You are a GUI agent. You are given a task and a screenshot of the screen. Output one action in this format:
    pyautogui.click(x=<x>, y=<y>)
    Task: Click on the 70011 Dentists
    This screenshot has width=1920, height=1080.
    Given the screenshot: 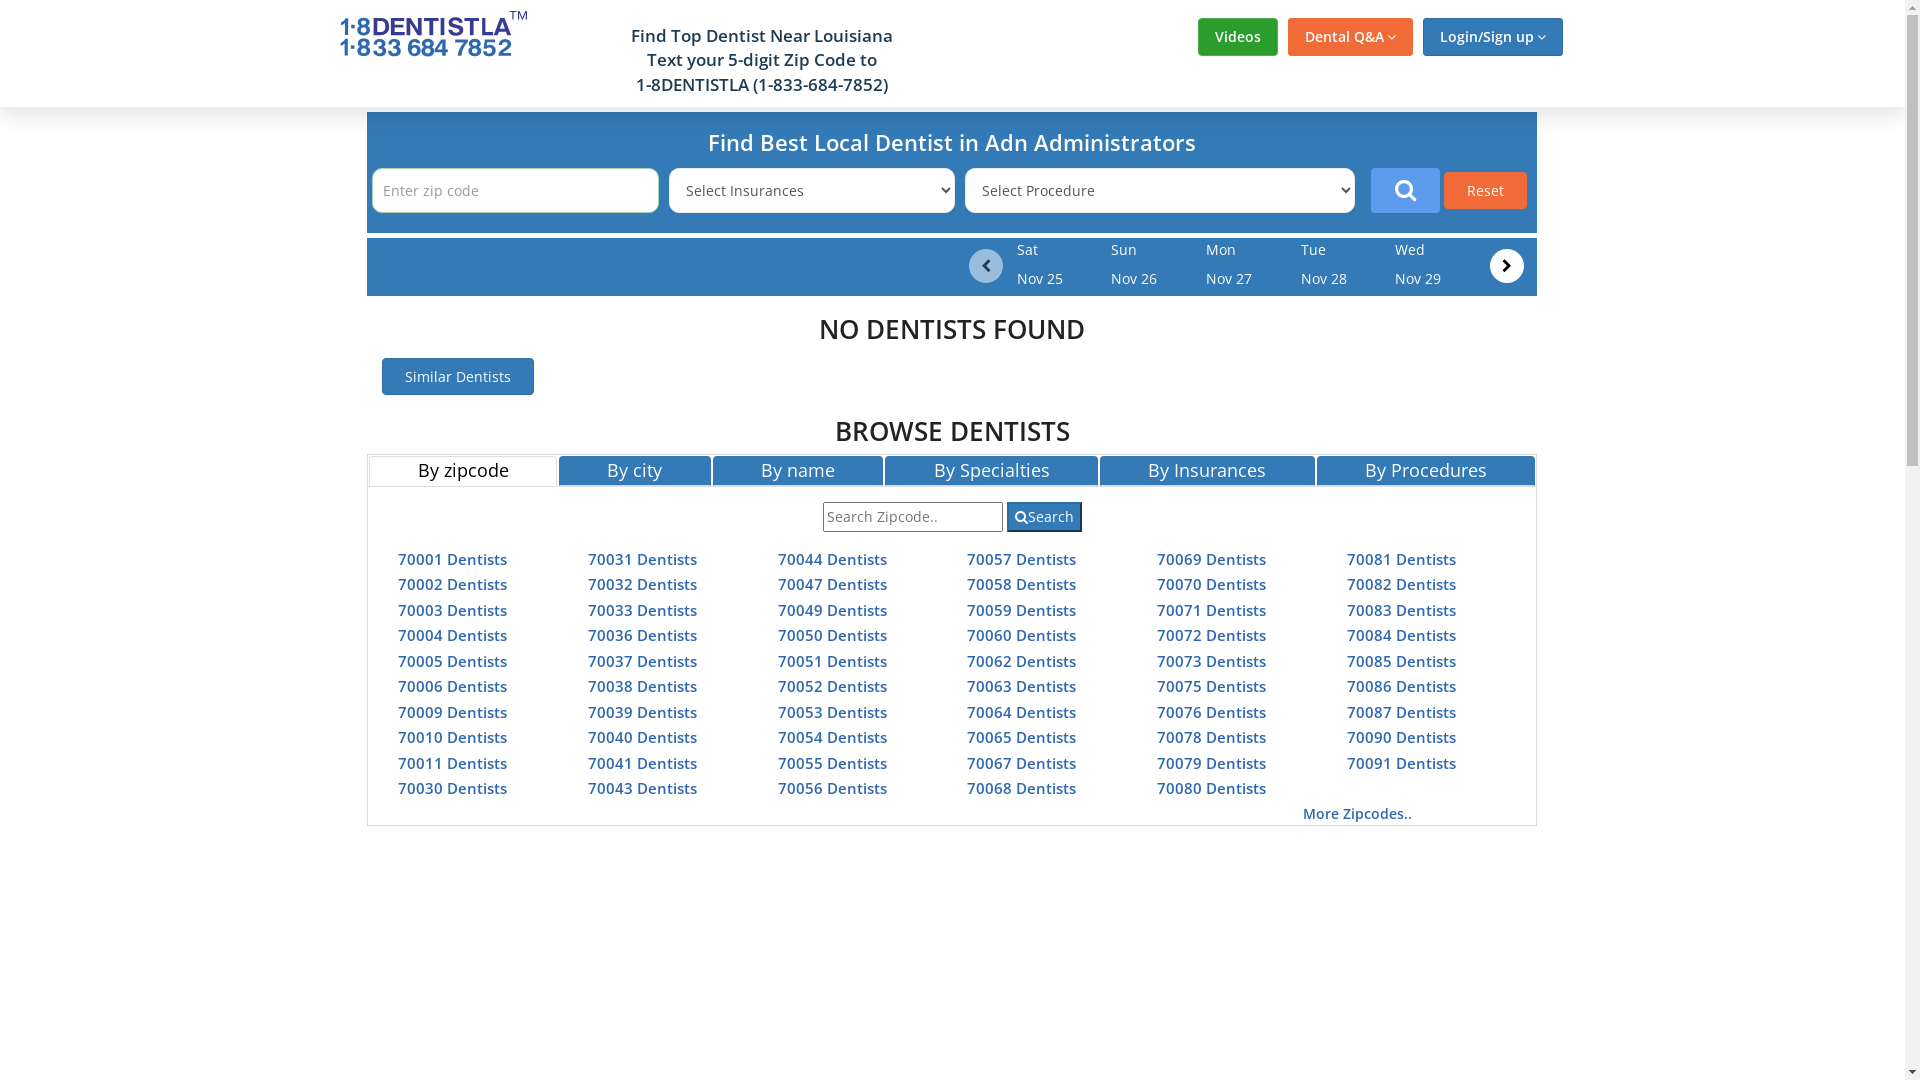 What is the action you would take?
    pyautogui.click(x=452, y=762)
    